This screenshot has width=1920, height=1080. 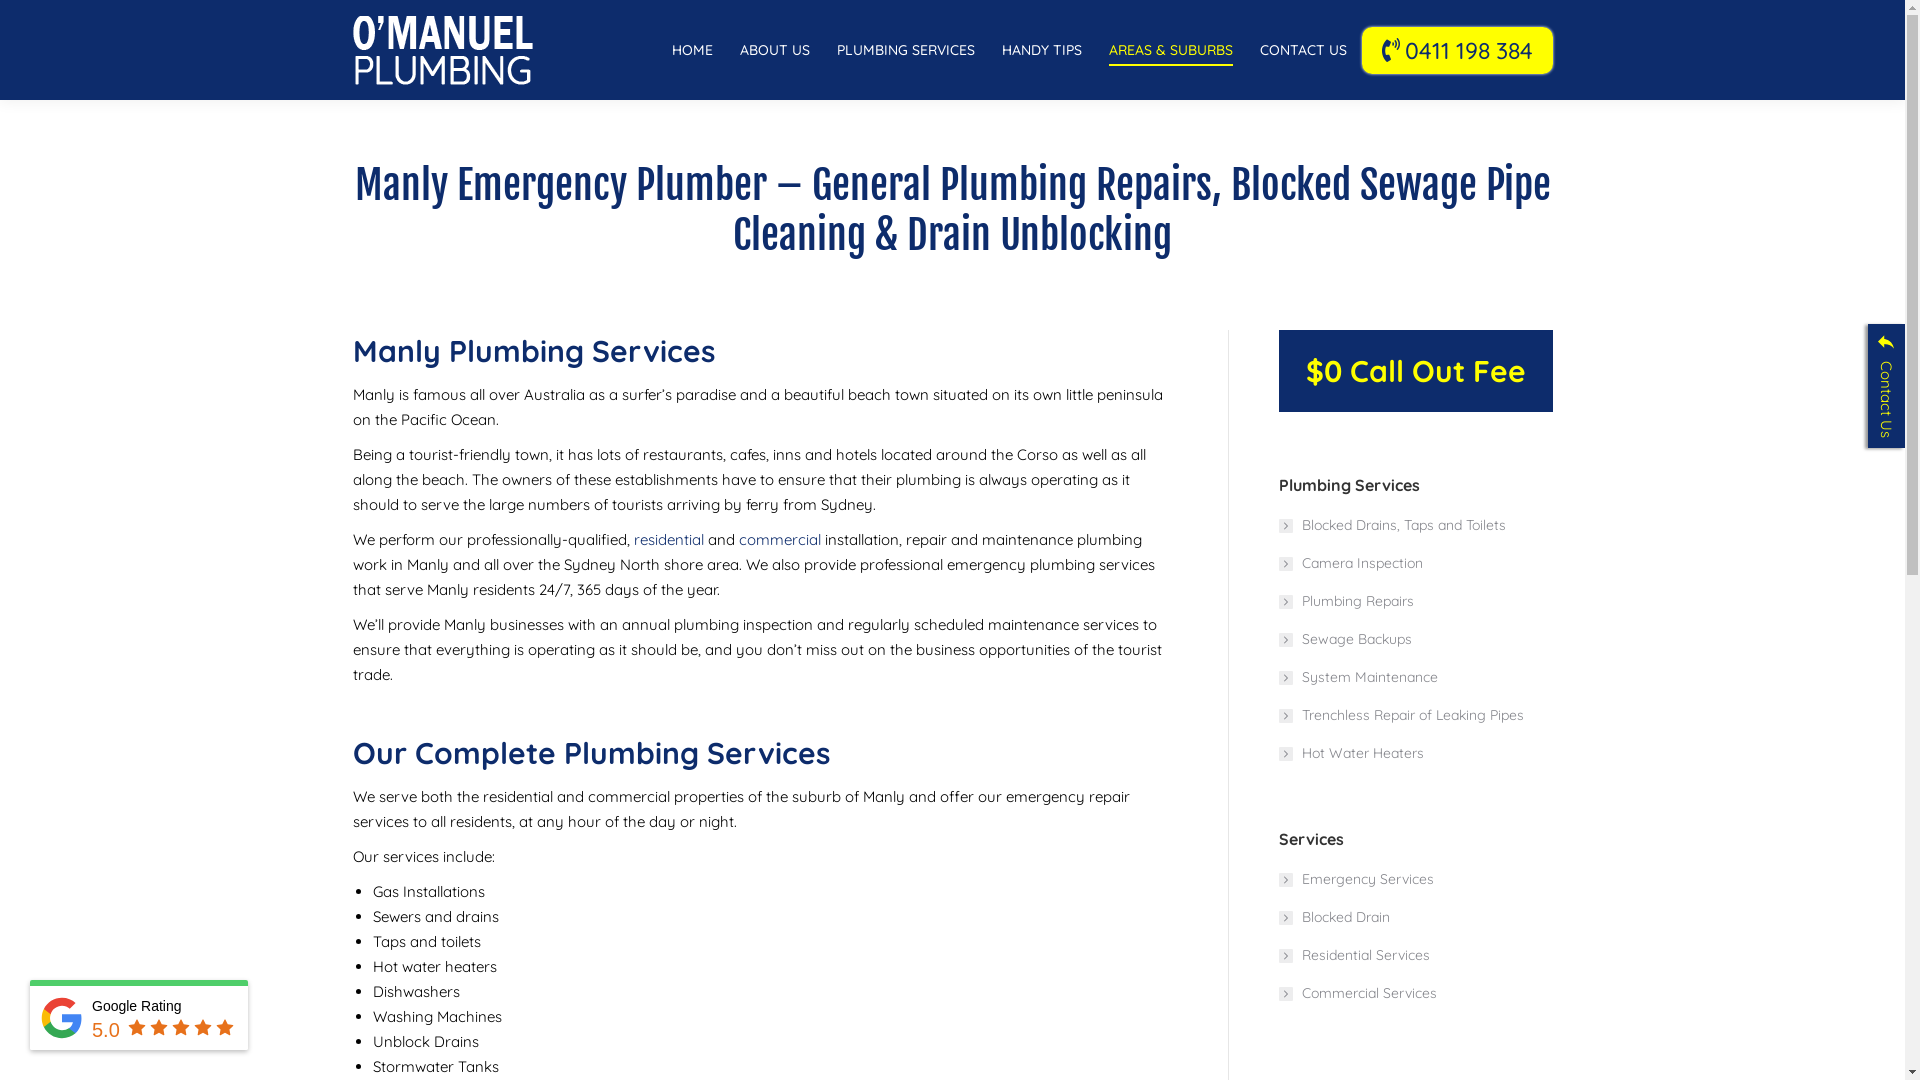 What do you see at coordinates (669, 540) in the screenshot?
I see `residential` at bounding box center [669, 540].